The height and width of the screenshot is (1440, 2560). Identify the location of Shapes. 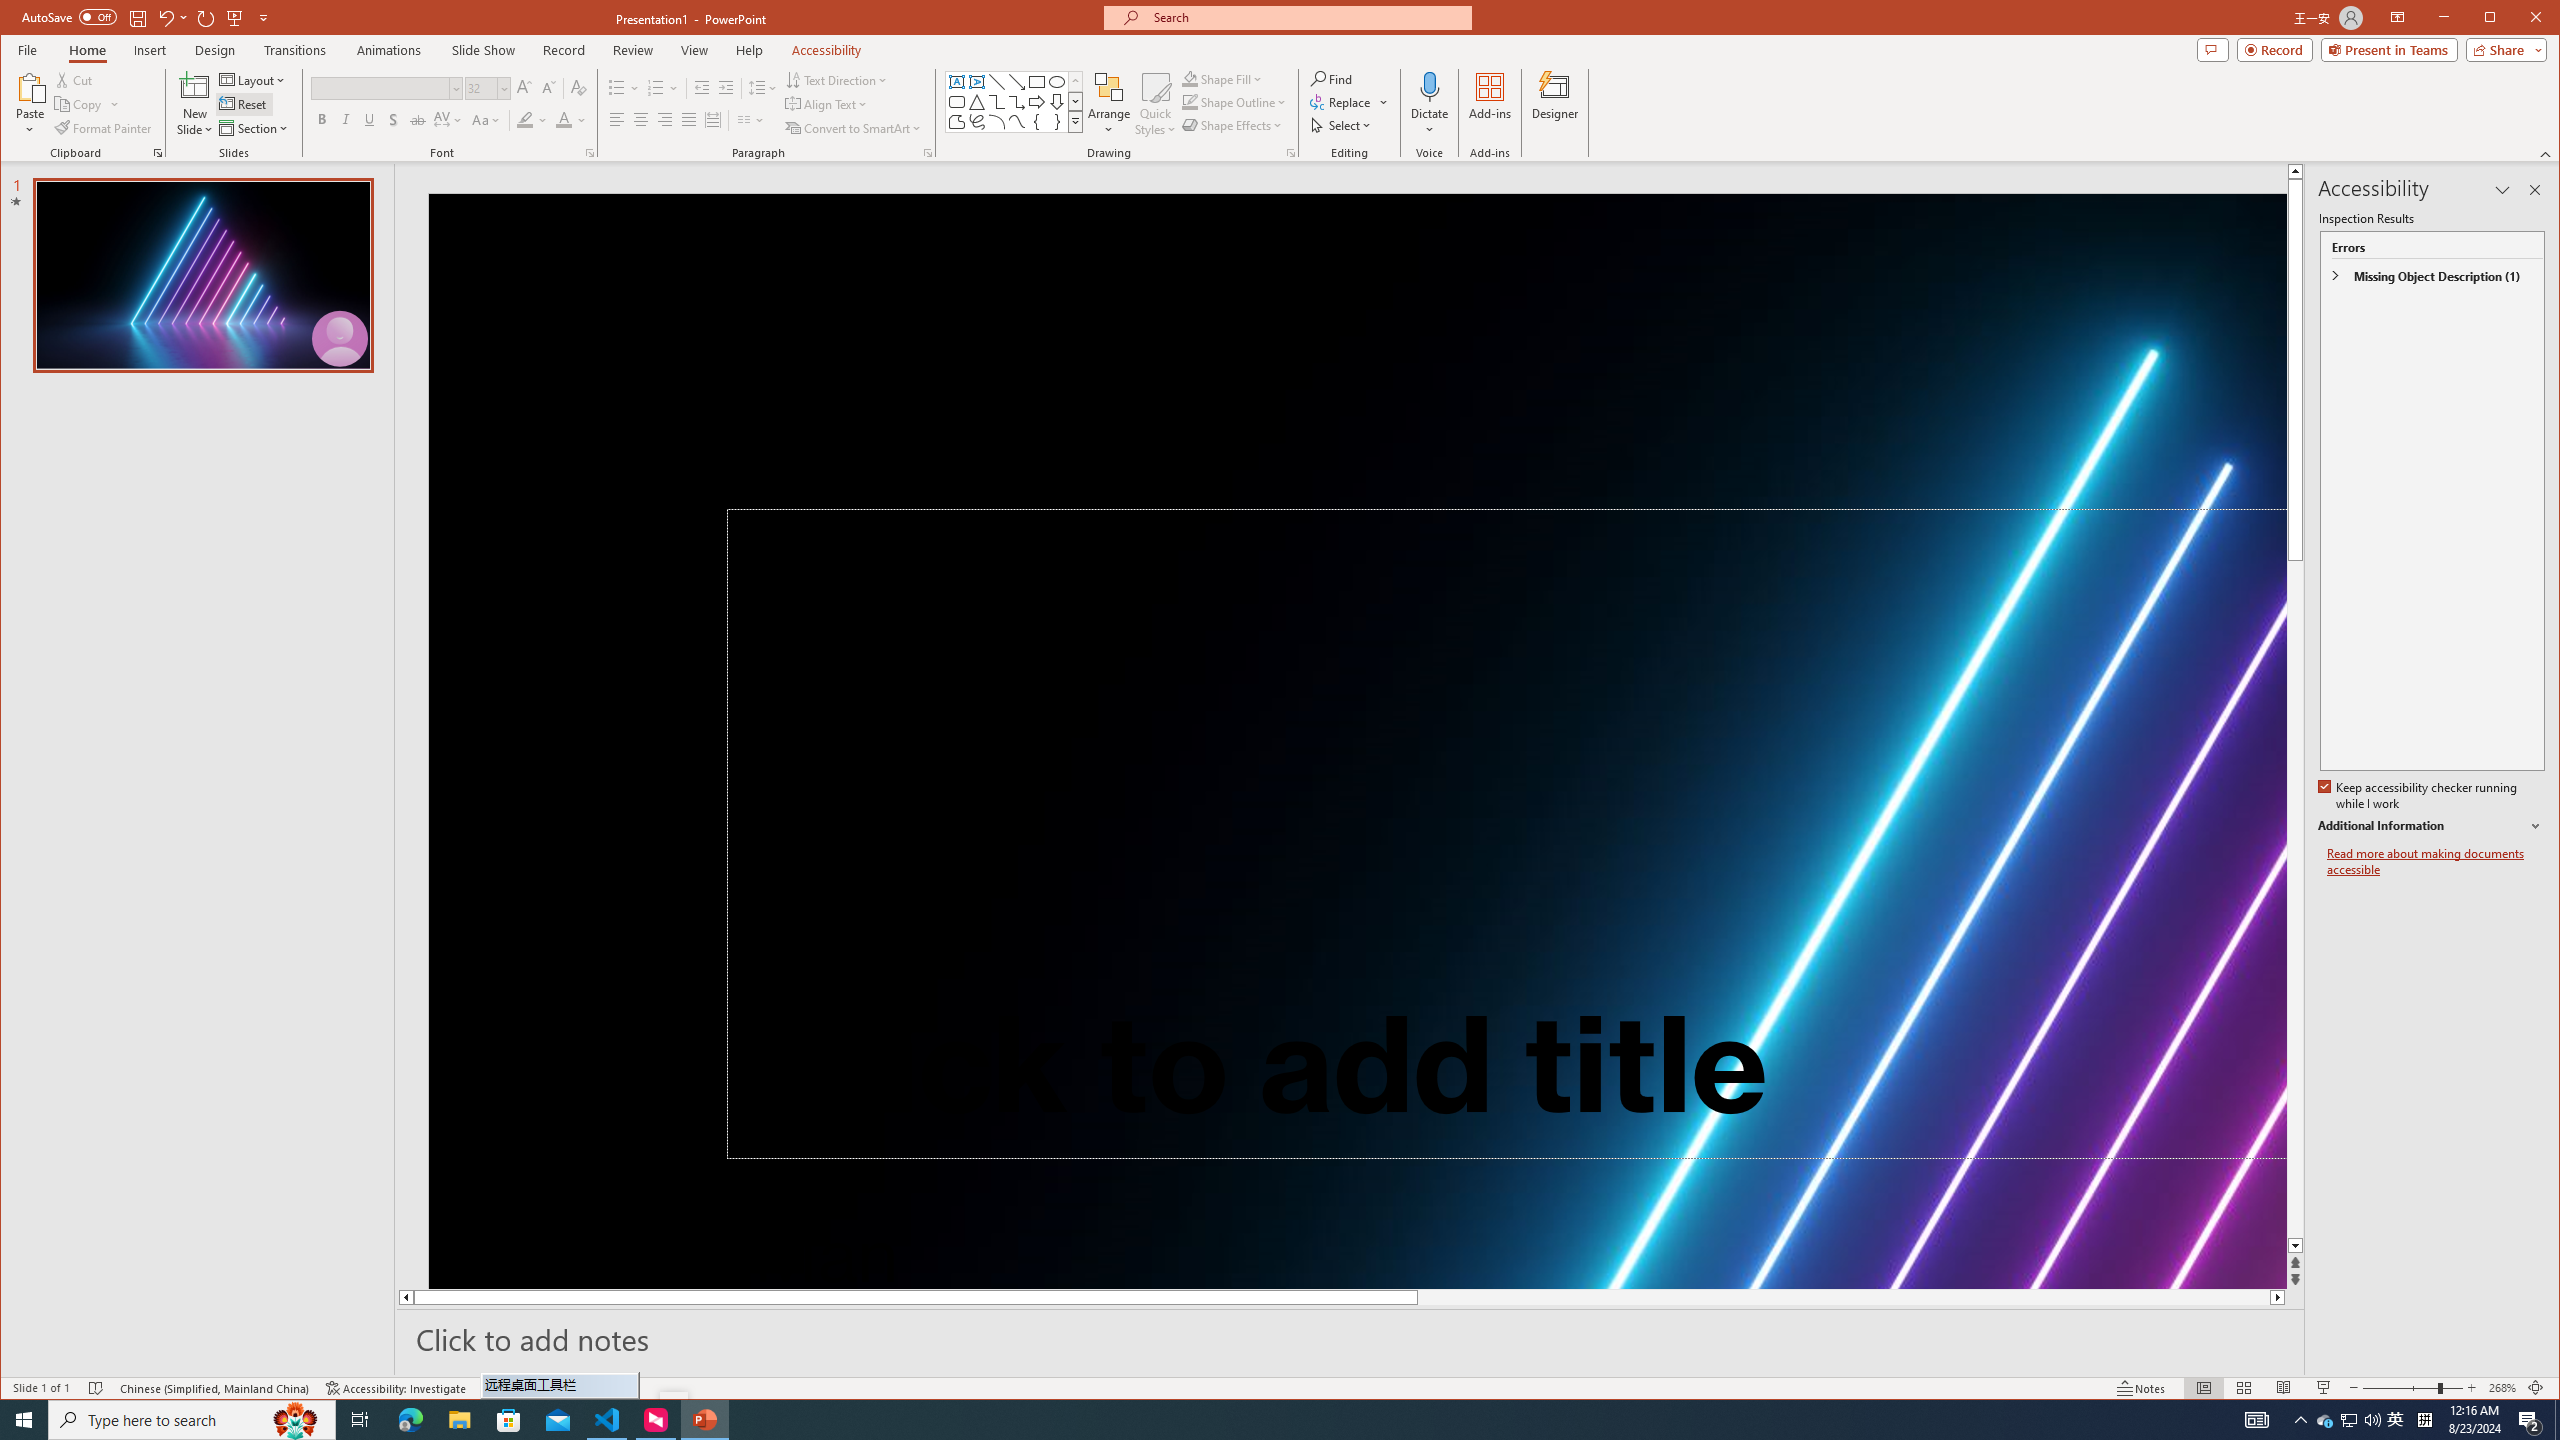
(1074, 121).